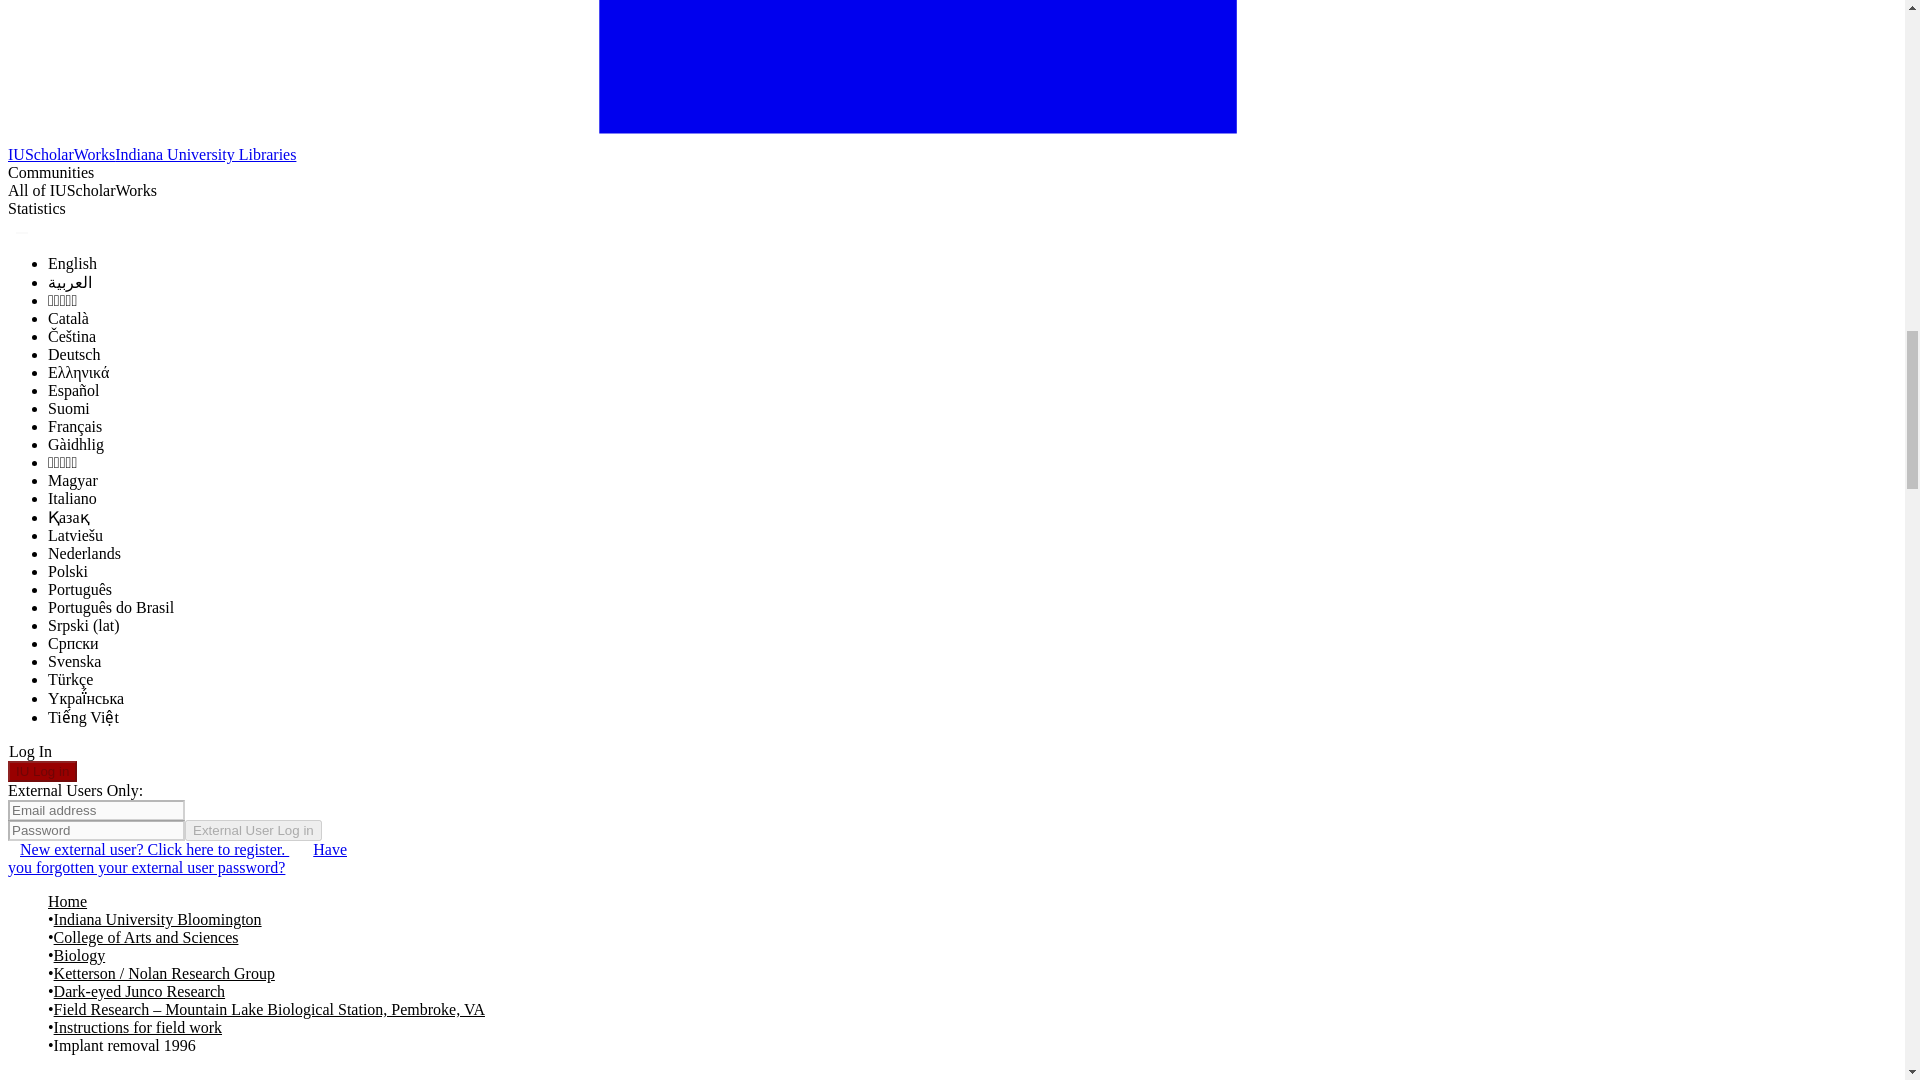  What do you see at coordinates (146, 938) in the screenshot?
I see `College of Arts and Sciences` at bounding box center [146, 938].